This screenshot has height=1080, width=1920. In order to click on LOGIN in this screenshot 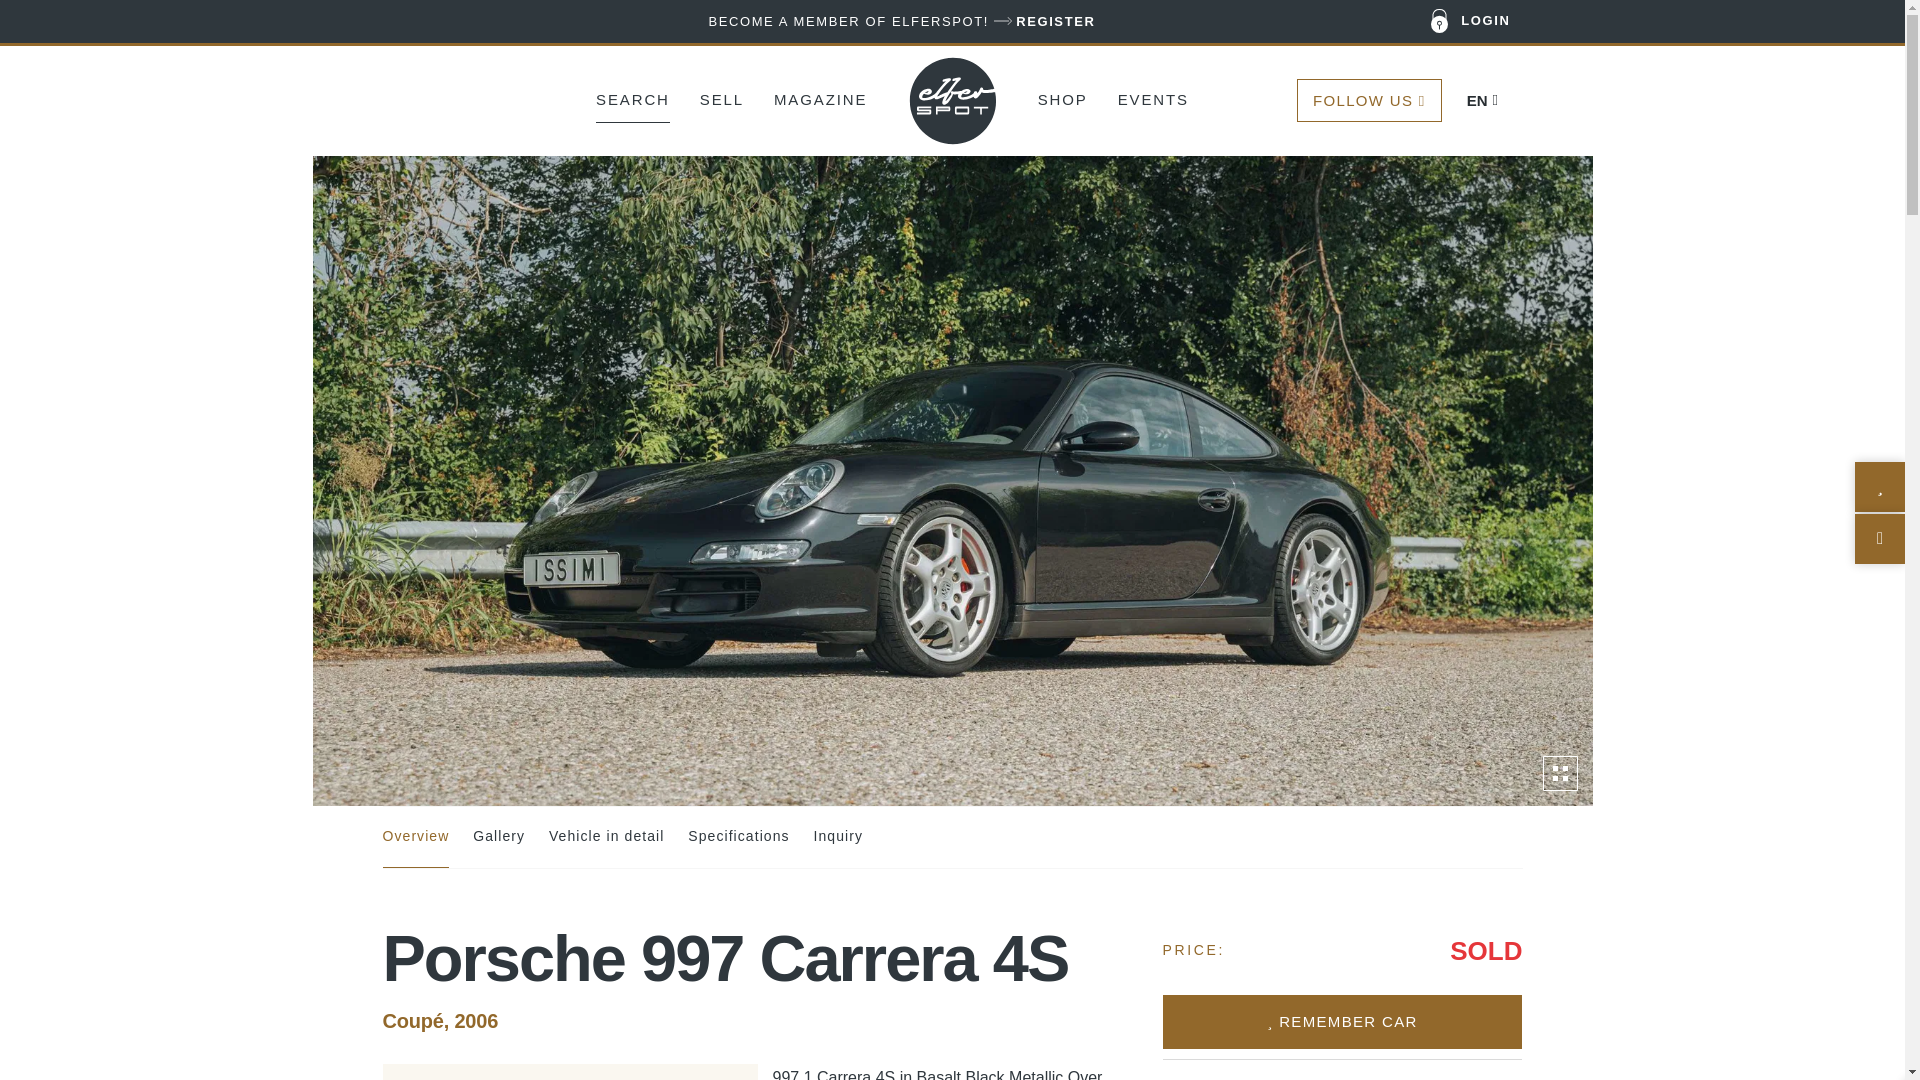, I will do `click(1471, 22)`.